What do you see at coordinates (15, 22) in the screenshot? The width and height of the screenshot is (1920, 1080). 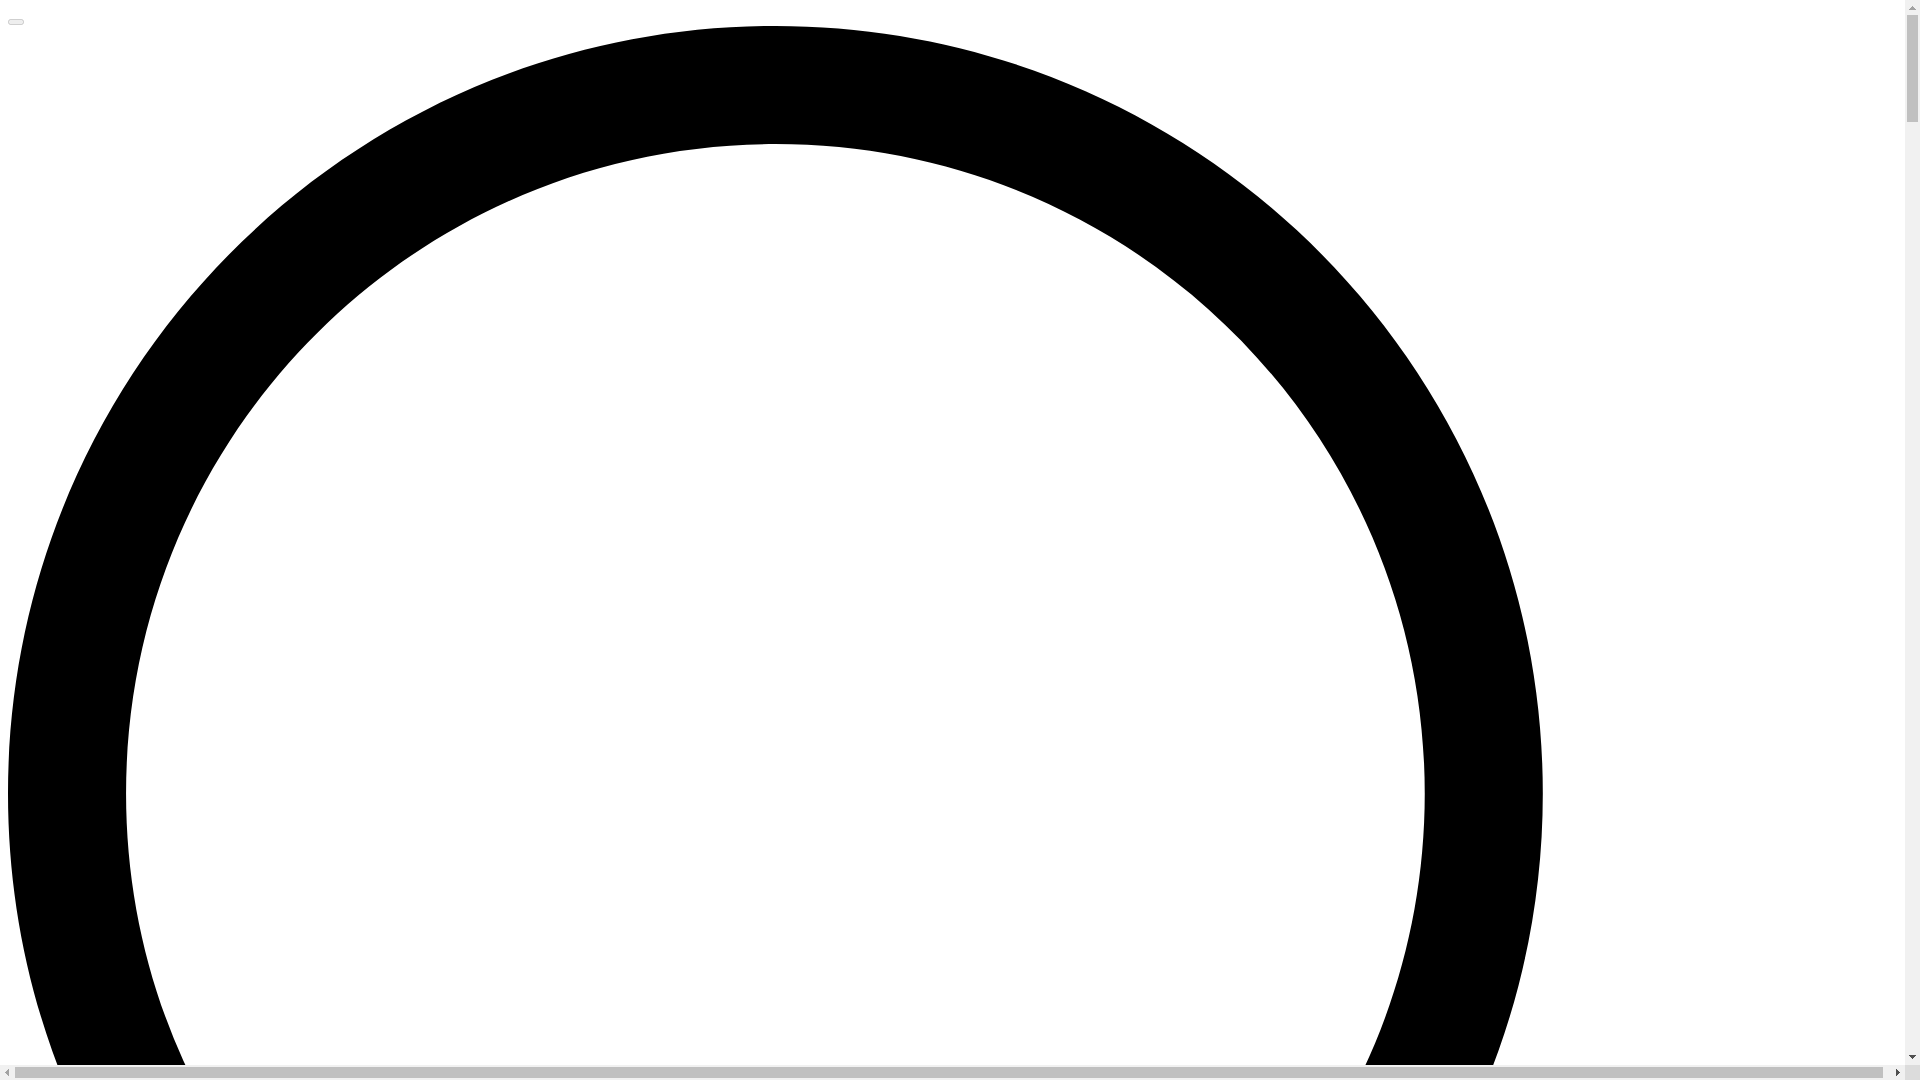 I see `Toggle navigation` at bounding box center [15, 22].